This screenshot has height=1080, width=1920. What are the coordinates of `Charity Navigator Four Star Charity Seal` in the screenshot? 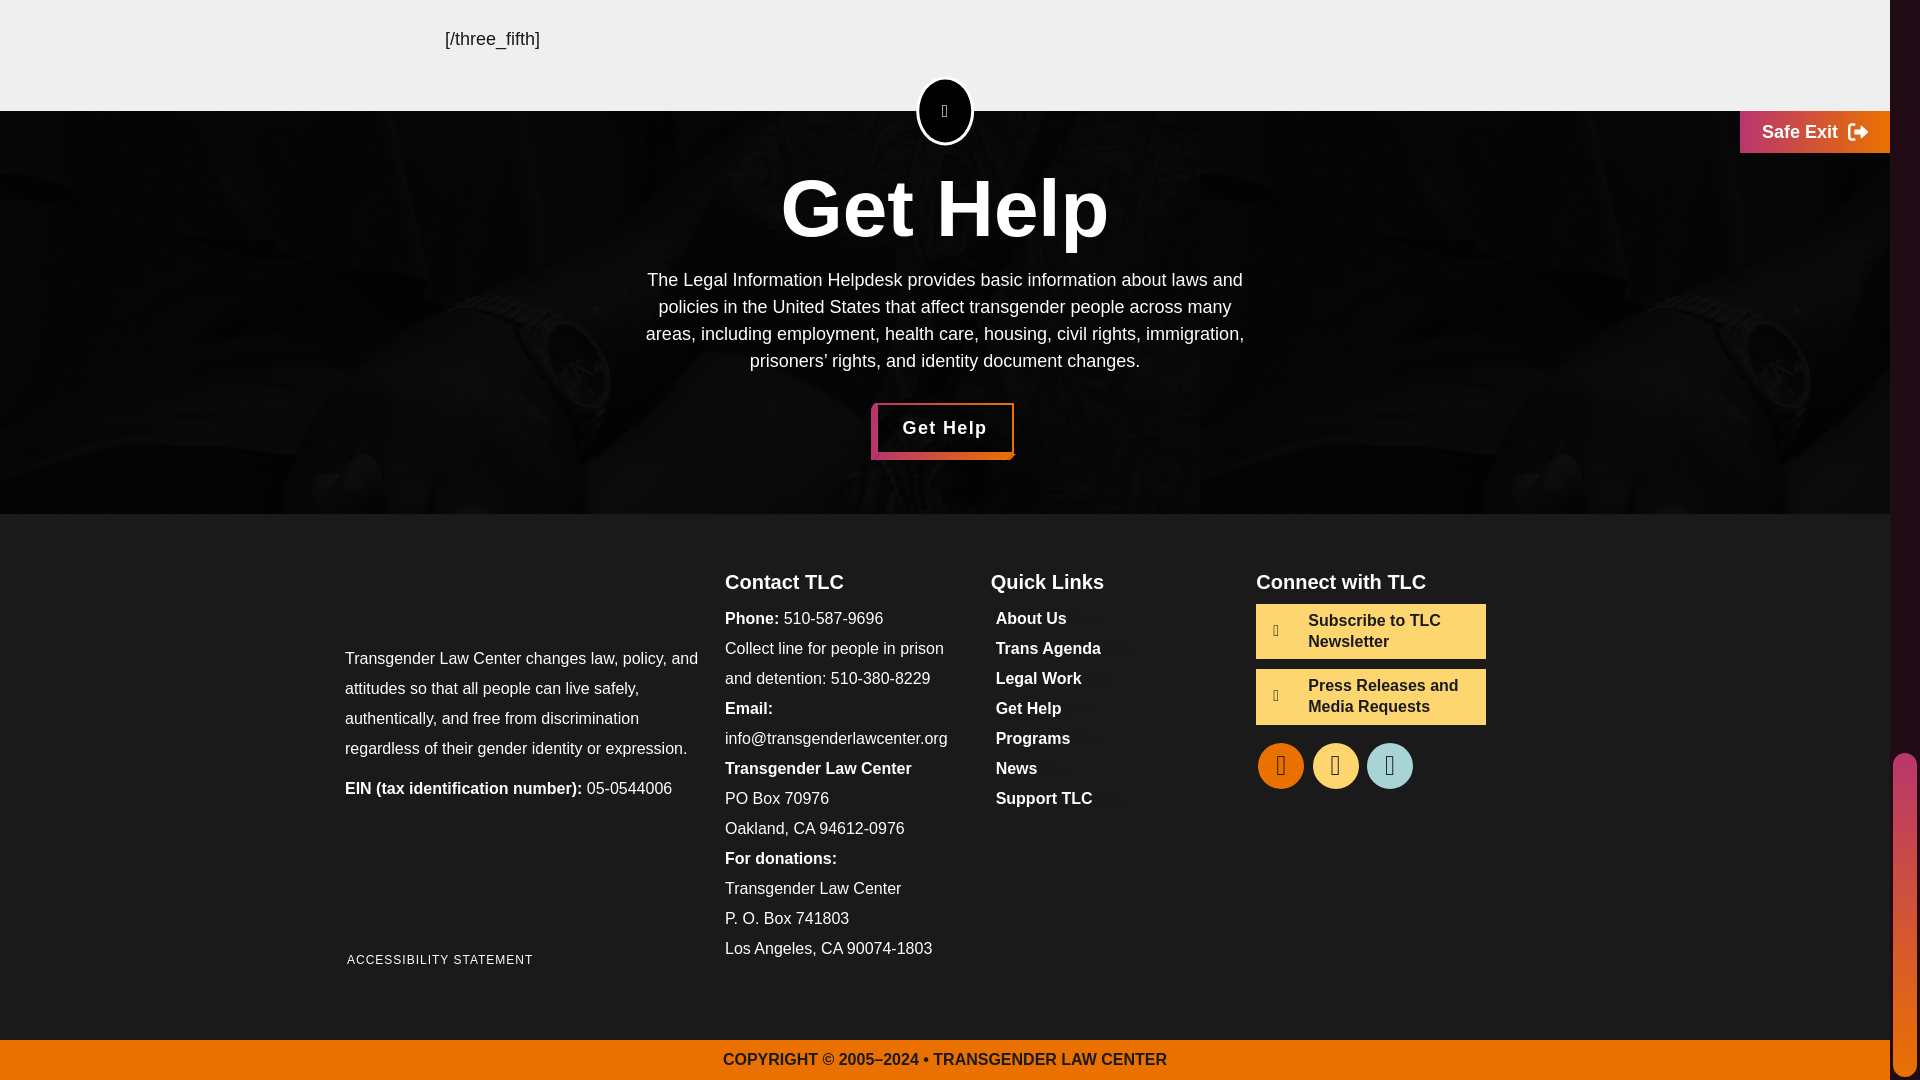 It's located at (616, 878).